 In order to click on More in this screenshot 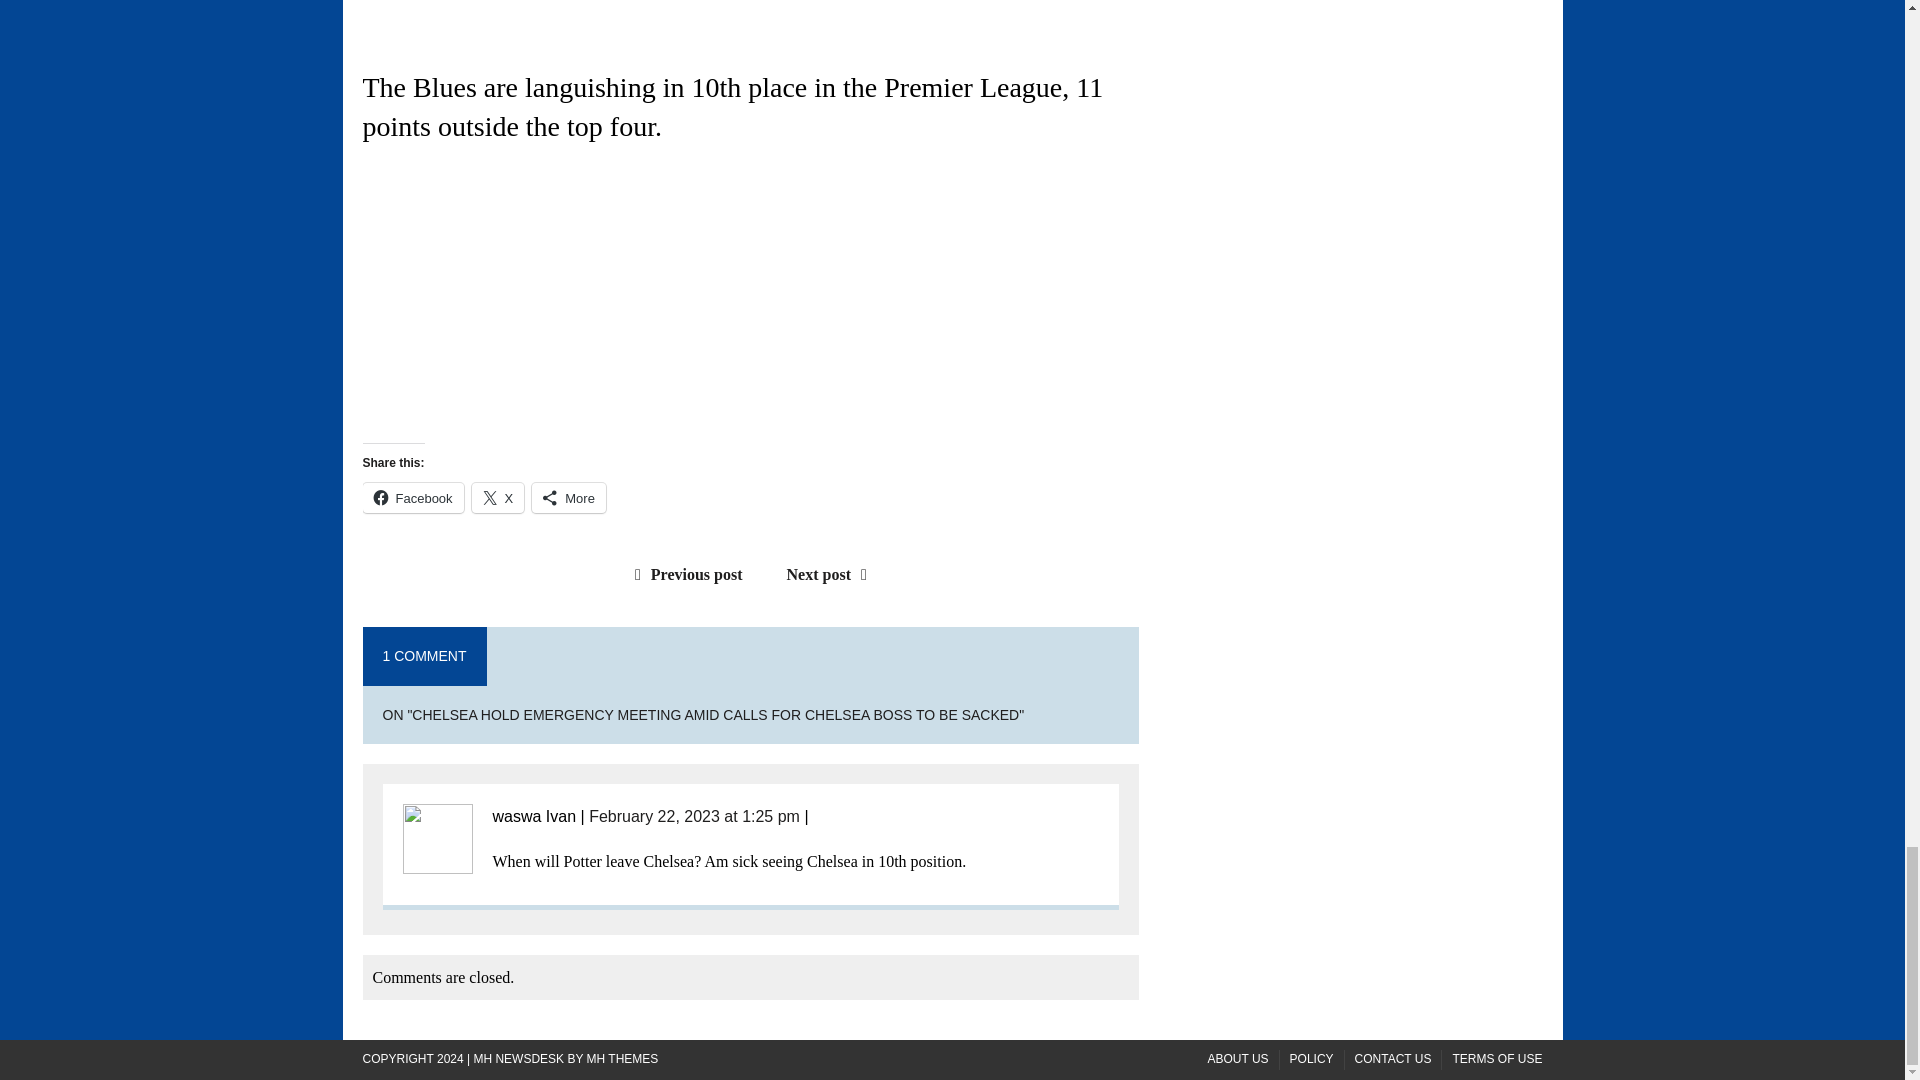, I will do `click(568, 498)`.